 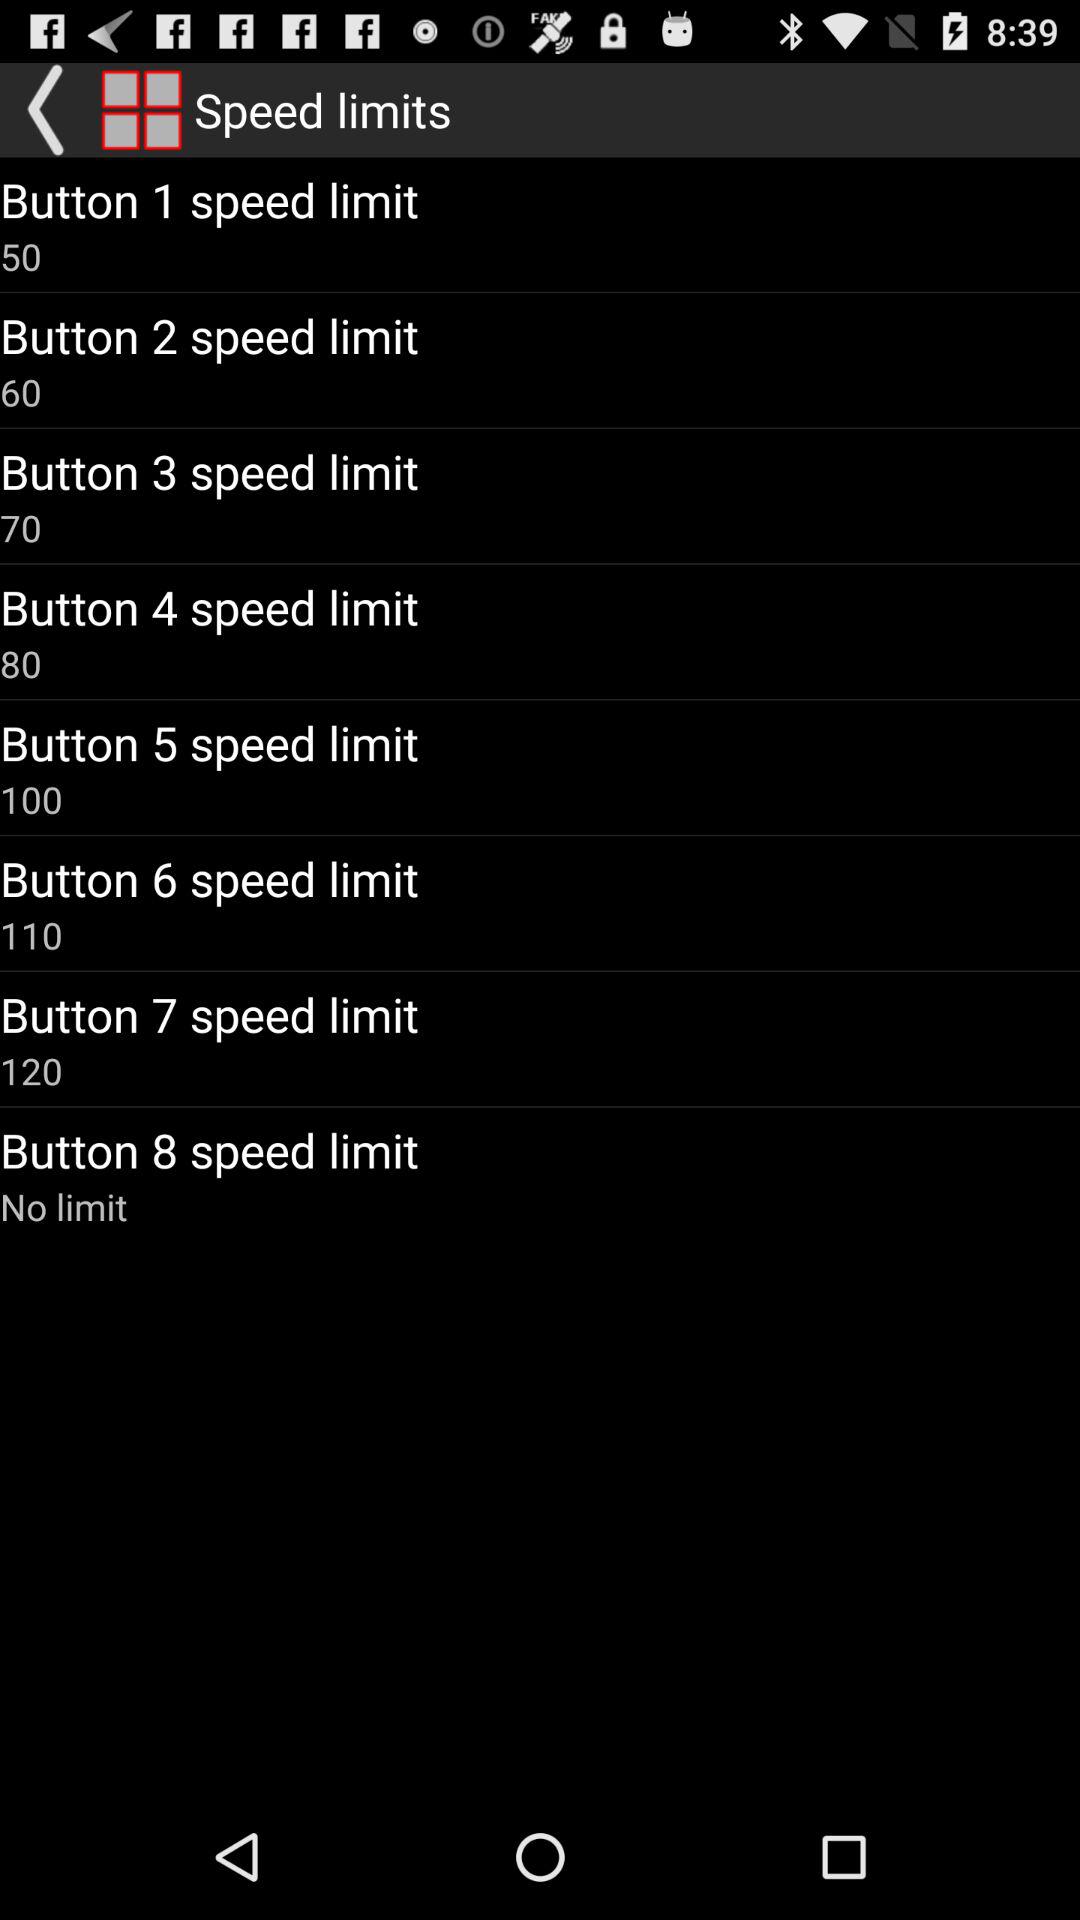 I want to click on turn on icon below button 8 speed, so click(x=64, y=1206).